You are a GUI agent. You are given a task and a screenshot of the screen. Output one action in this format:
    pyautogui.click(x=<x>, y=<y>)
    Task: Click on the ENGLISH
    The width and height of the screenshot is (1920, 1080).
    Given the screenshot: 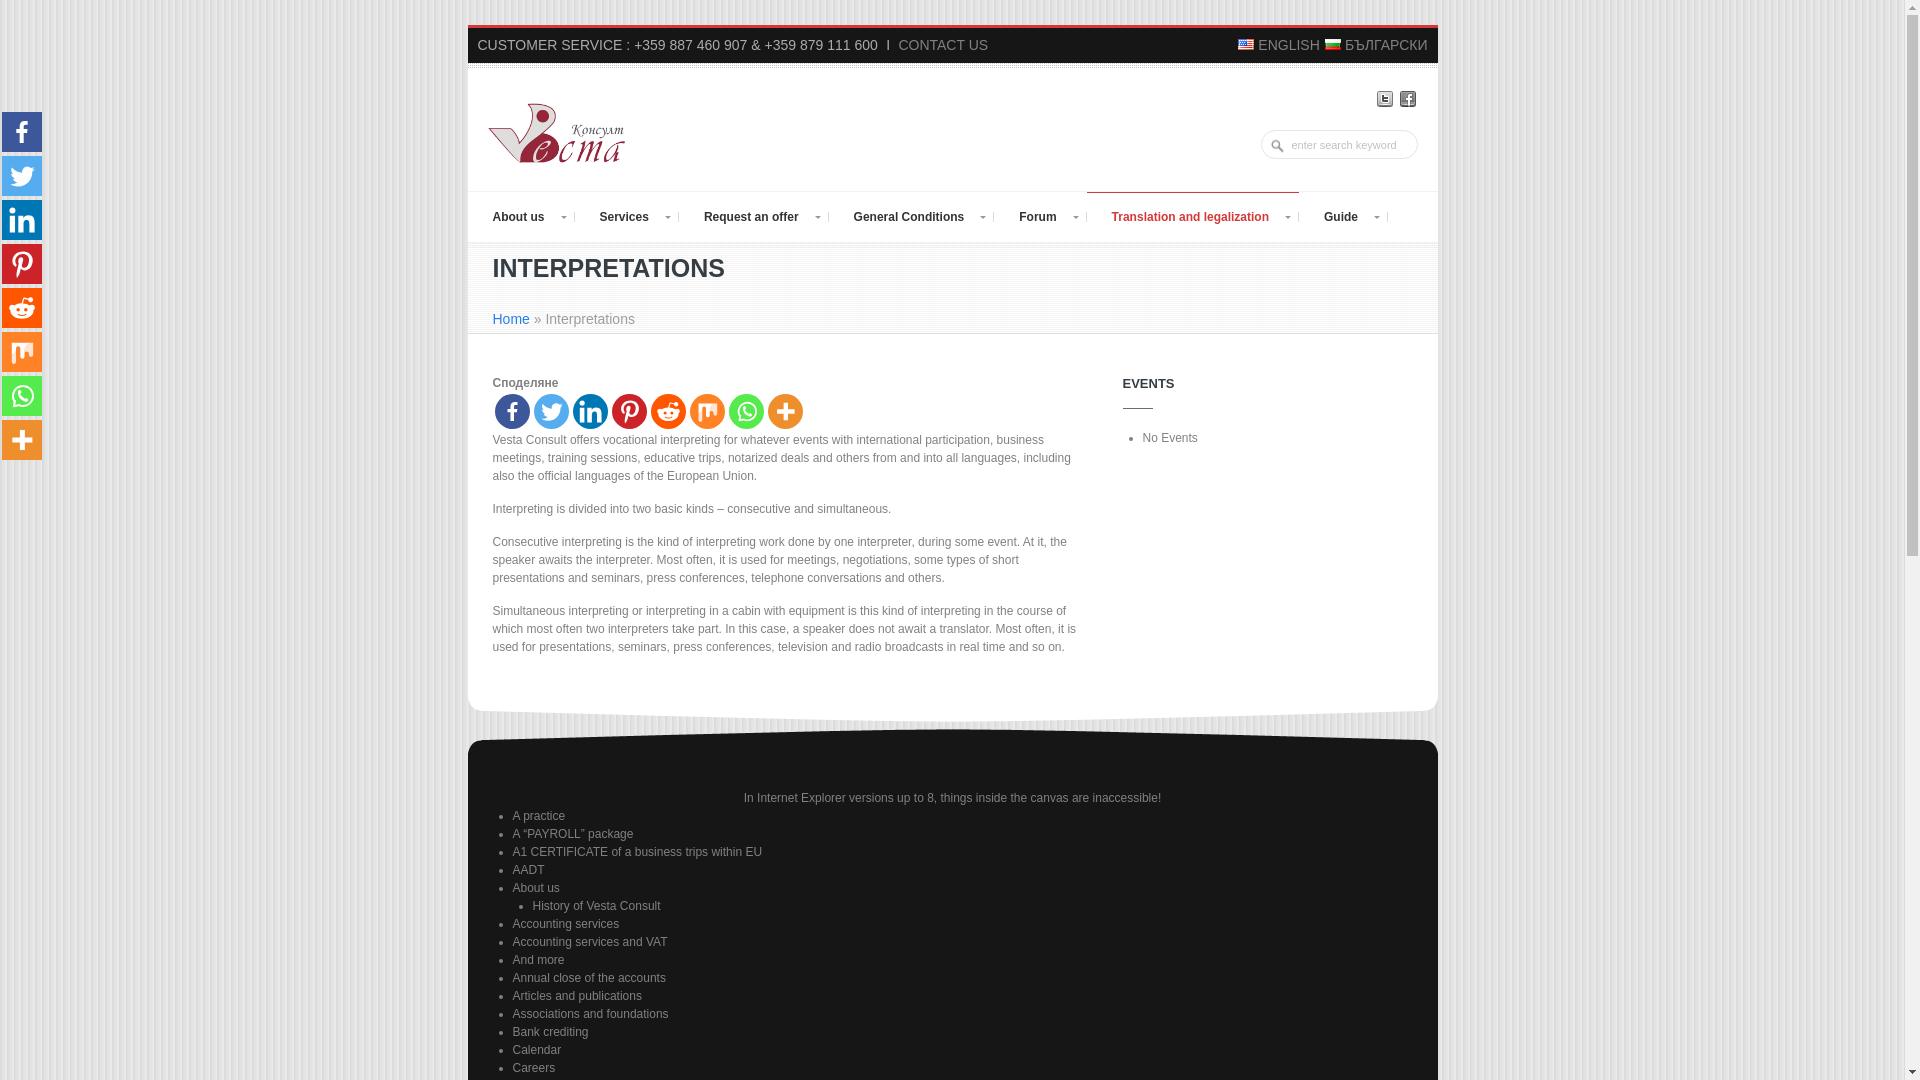 What is the action you would take?
    pyautogui.click(x=1279, y=44)
    